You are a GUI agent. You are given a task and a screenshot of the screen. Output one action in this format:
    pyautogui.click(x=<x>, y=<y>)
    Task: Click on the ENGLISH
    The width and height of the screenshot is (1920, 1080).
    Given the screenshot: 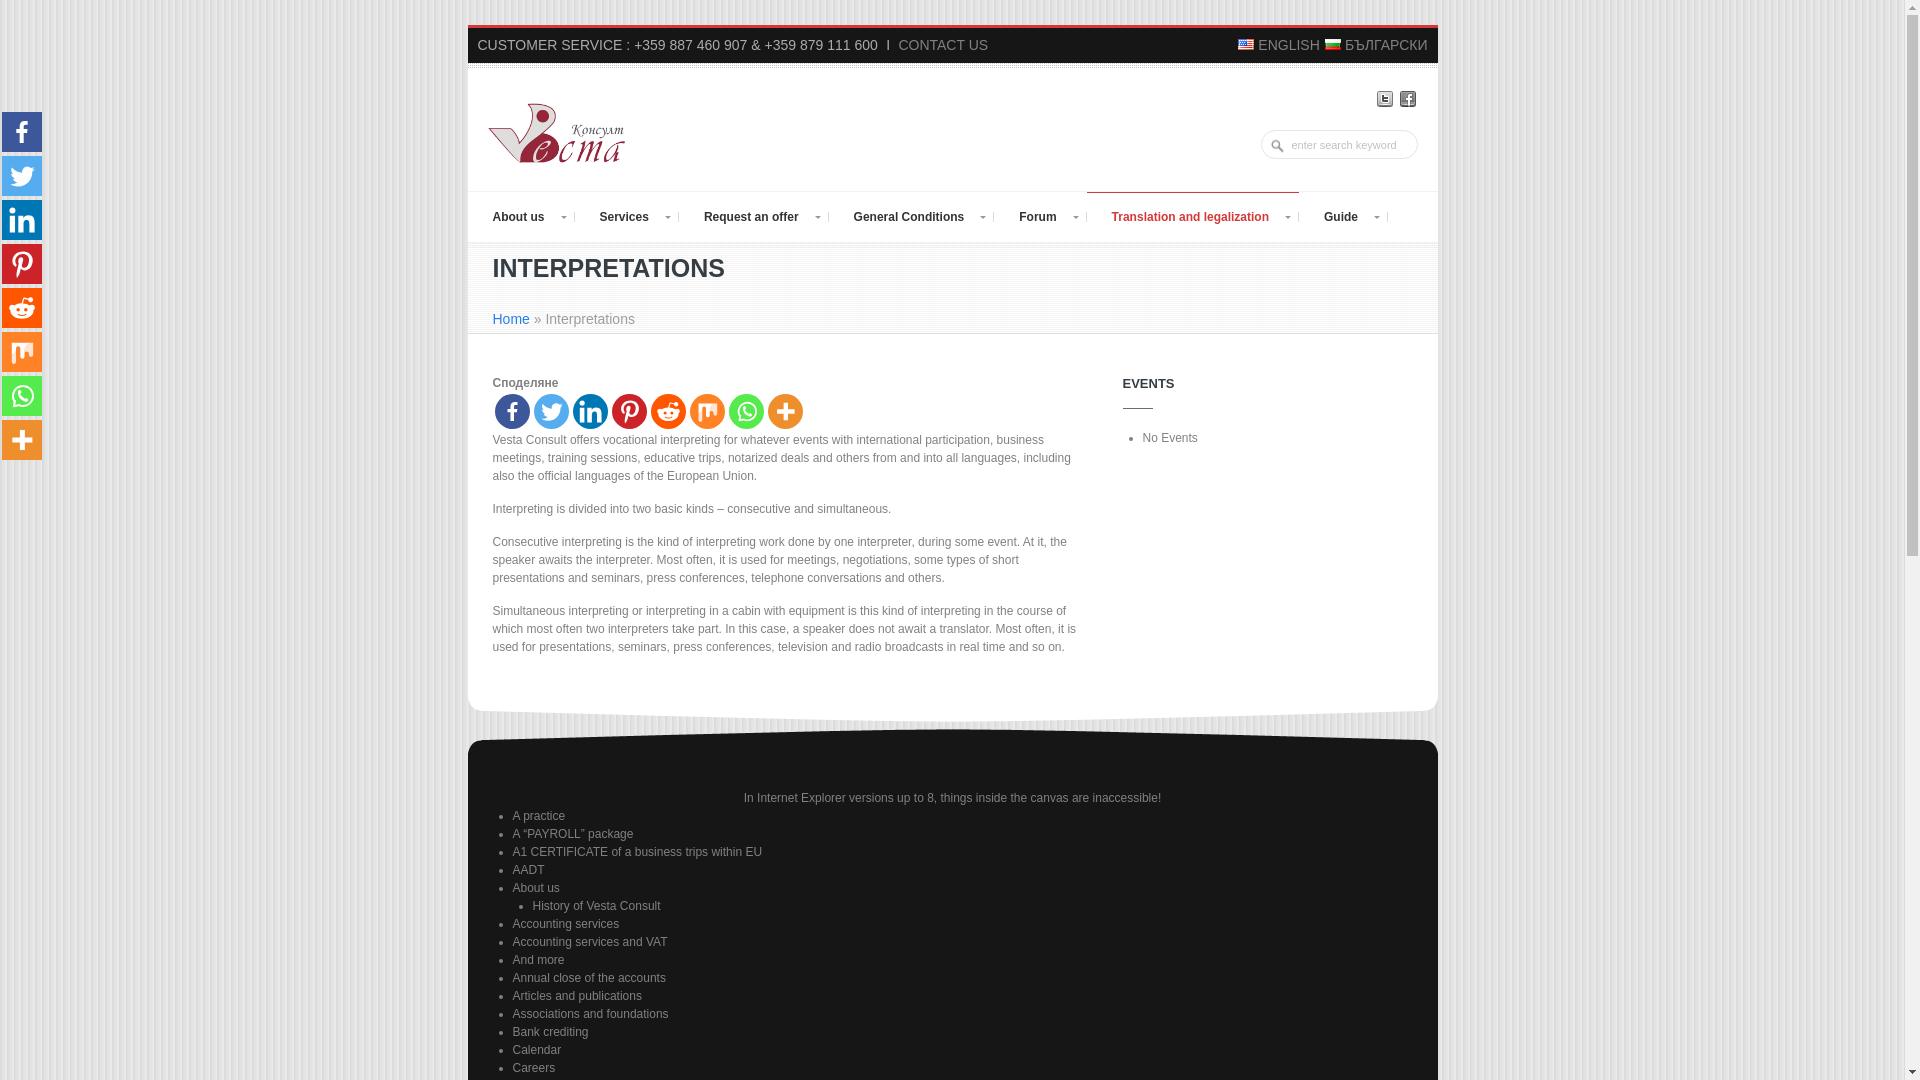 What is the action you would take?
    pyautogui.click(x=1279, y=44)
    